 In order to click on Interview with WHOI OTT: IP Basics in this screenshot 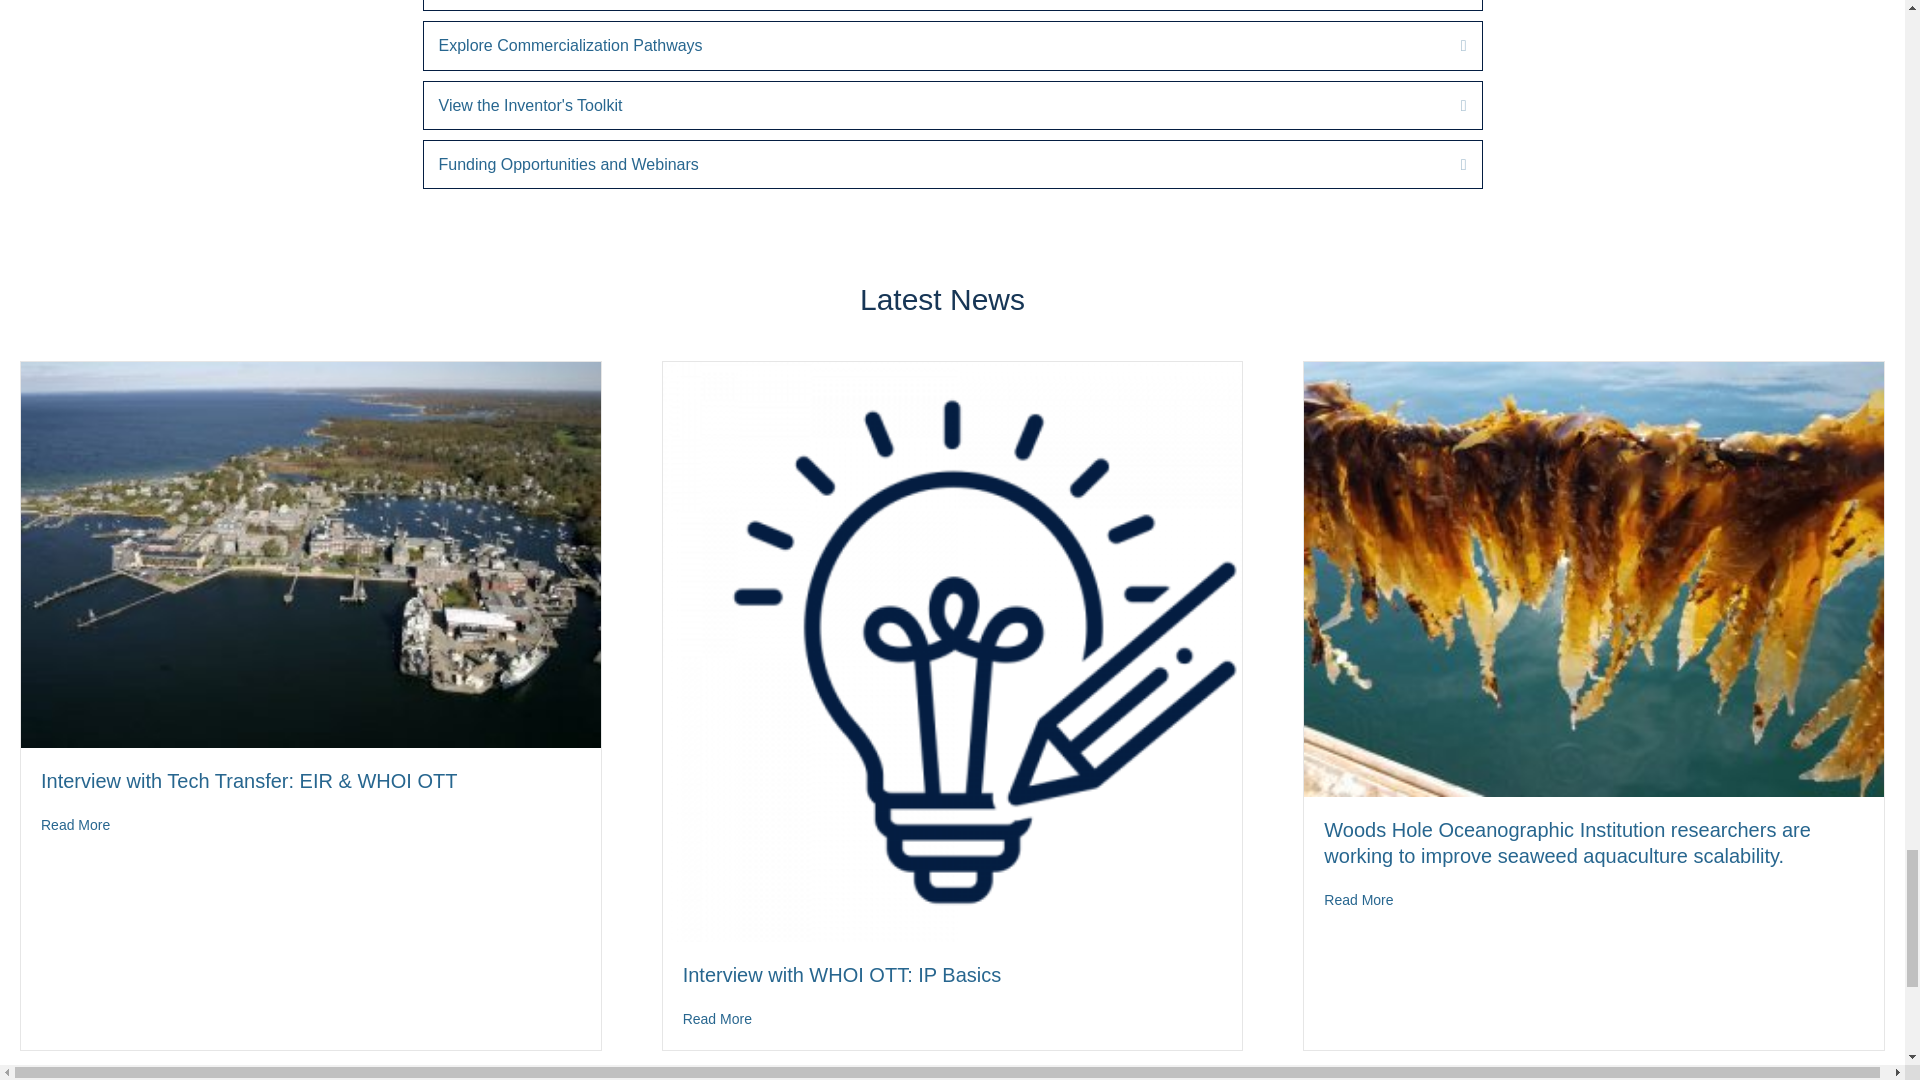, I will do `click(842, 975)`.